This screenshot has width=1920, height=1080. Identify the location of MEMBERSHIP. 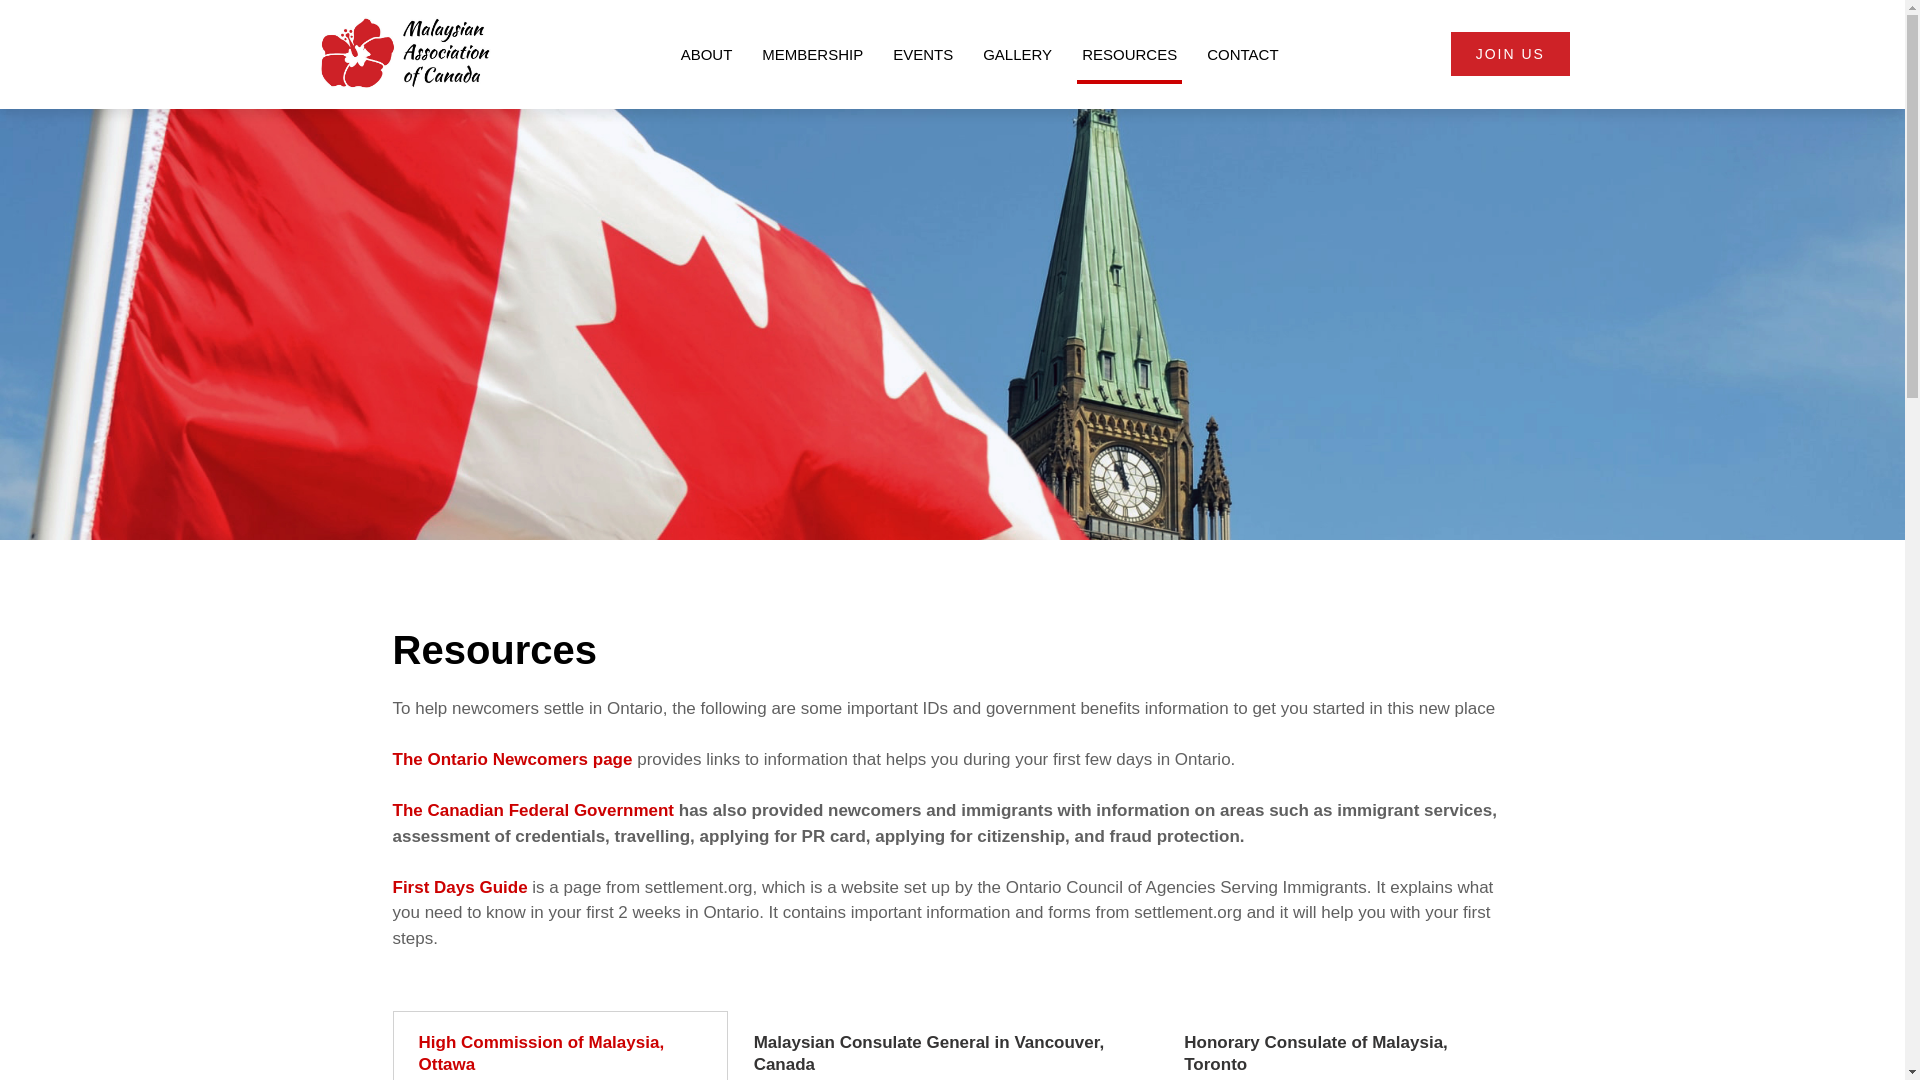
(812, 54).